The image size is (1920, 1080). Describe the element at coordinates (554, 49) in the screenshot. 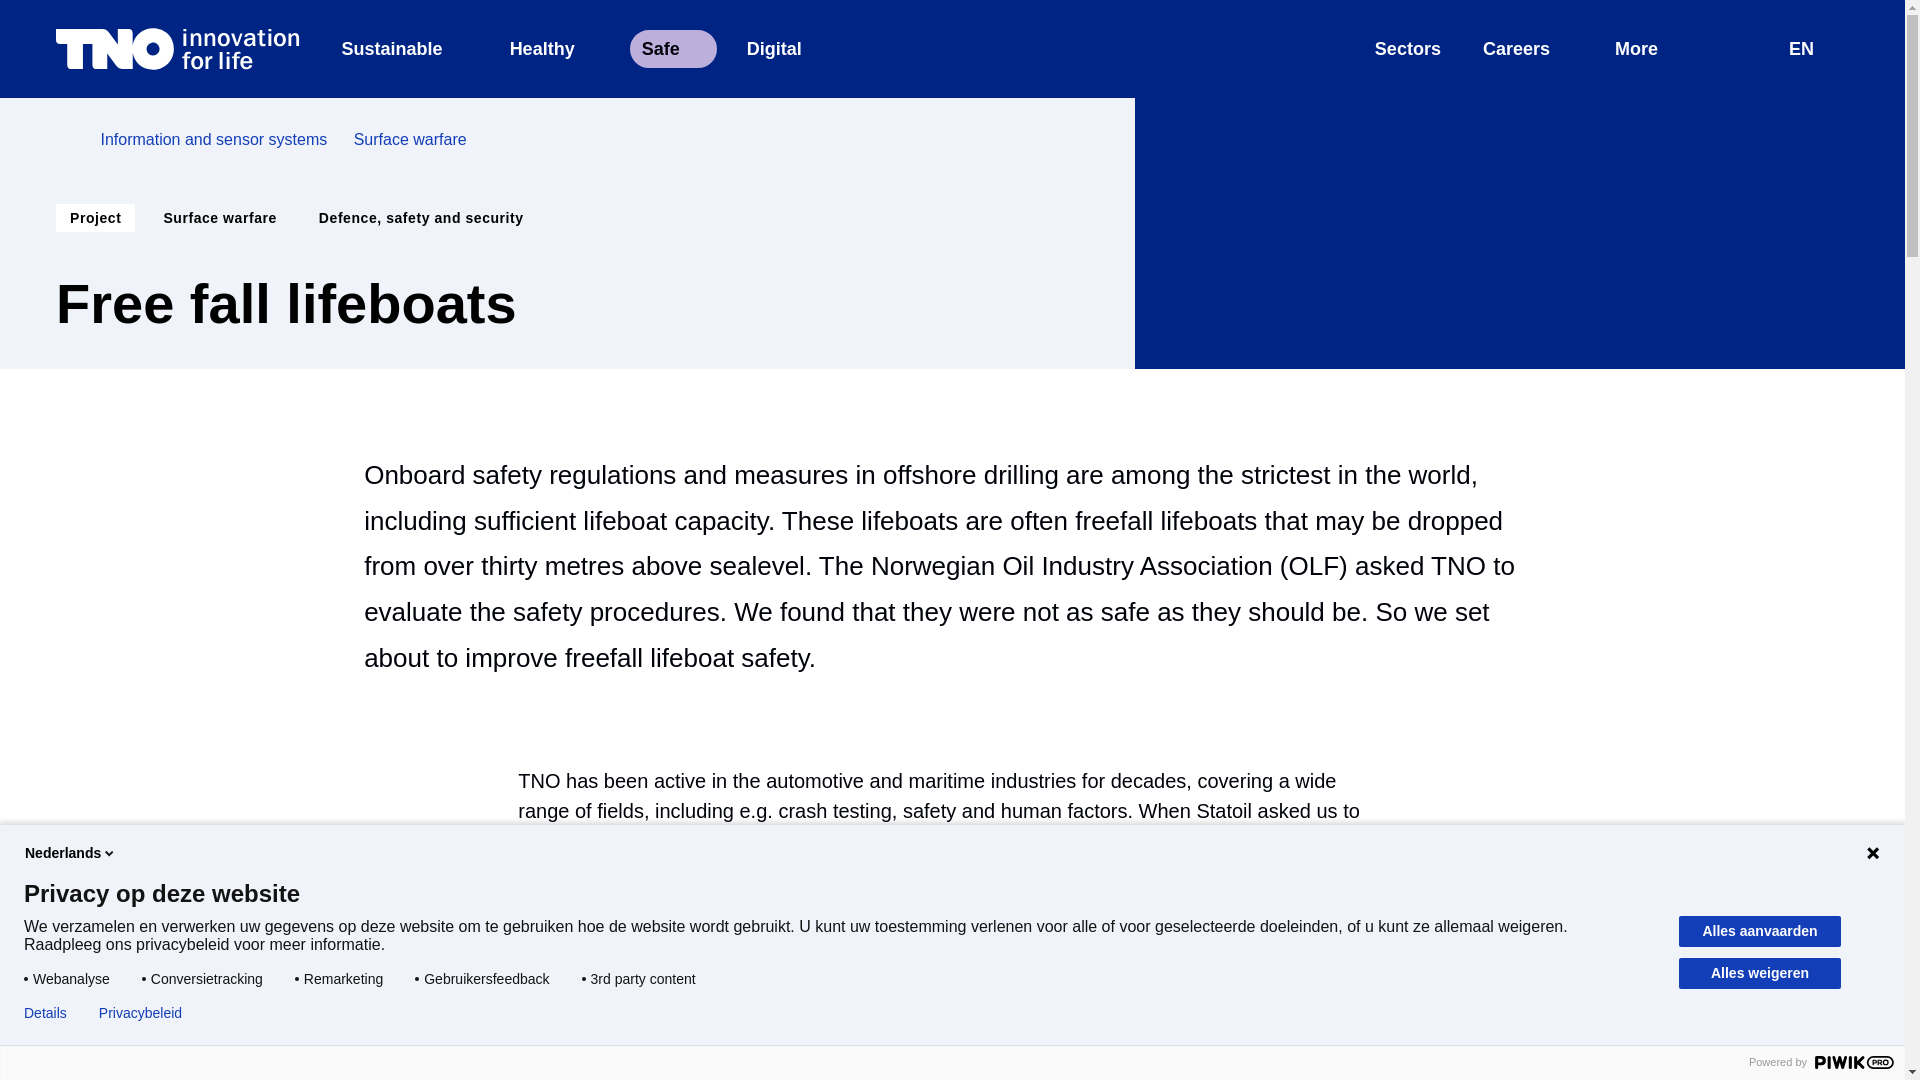

I see `Healthy` at that location.